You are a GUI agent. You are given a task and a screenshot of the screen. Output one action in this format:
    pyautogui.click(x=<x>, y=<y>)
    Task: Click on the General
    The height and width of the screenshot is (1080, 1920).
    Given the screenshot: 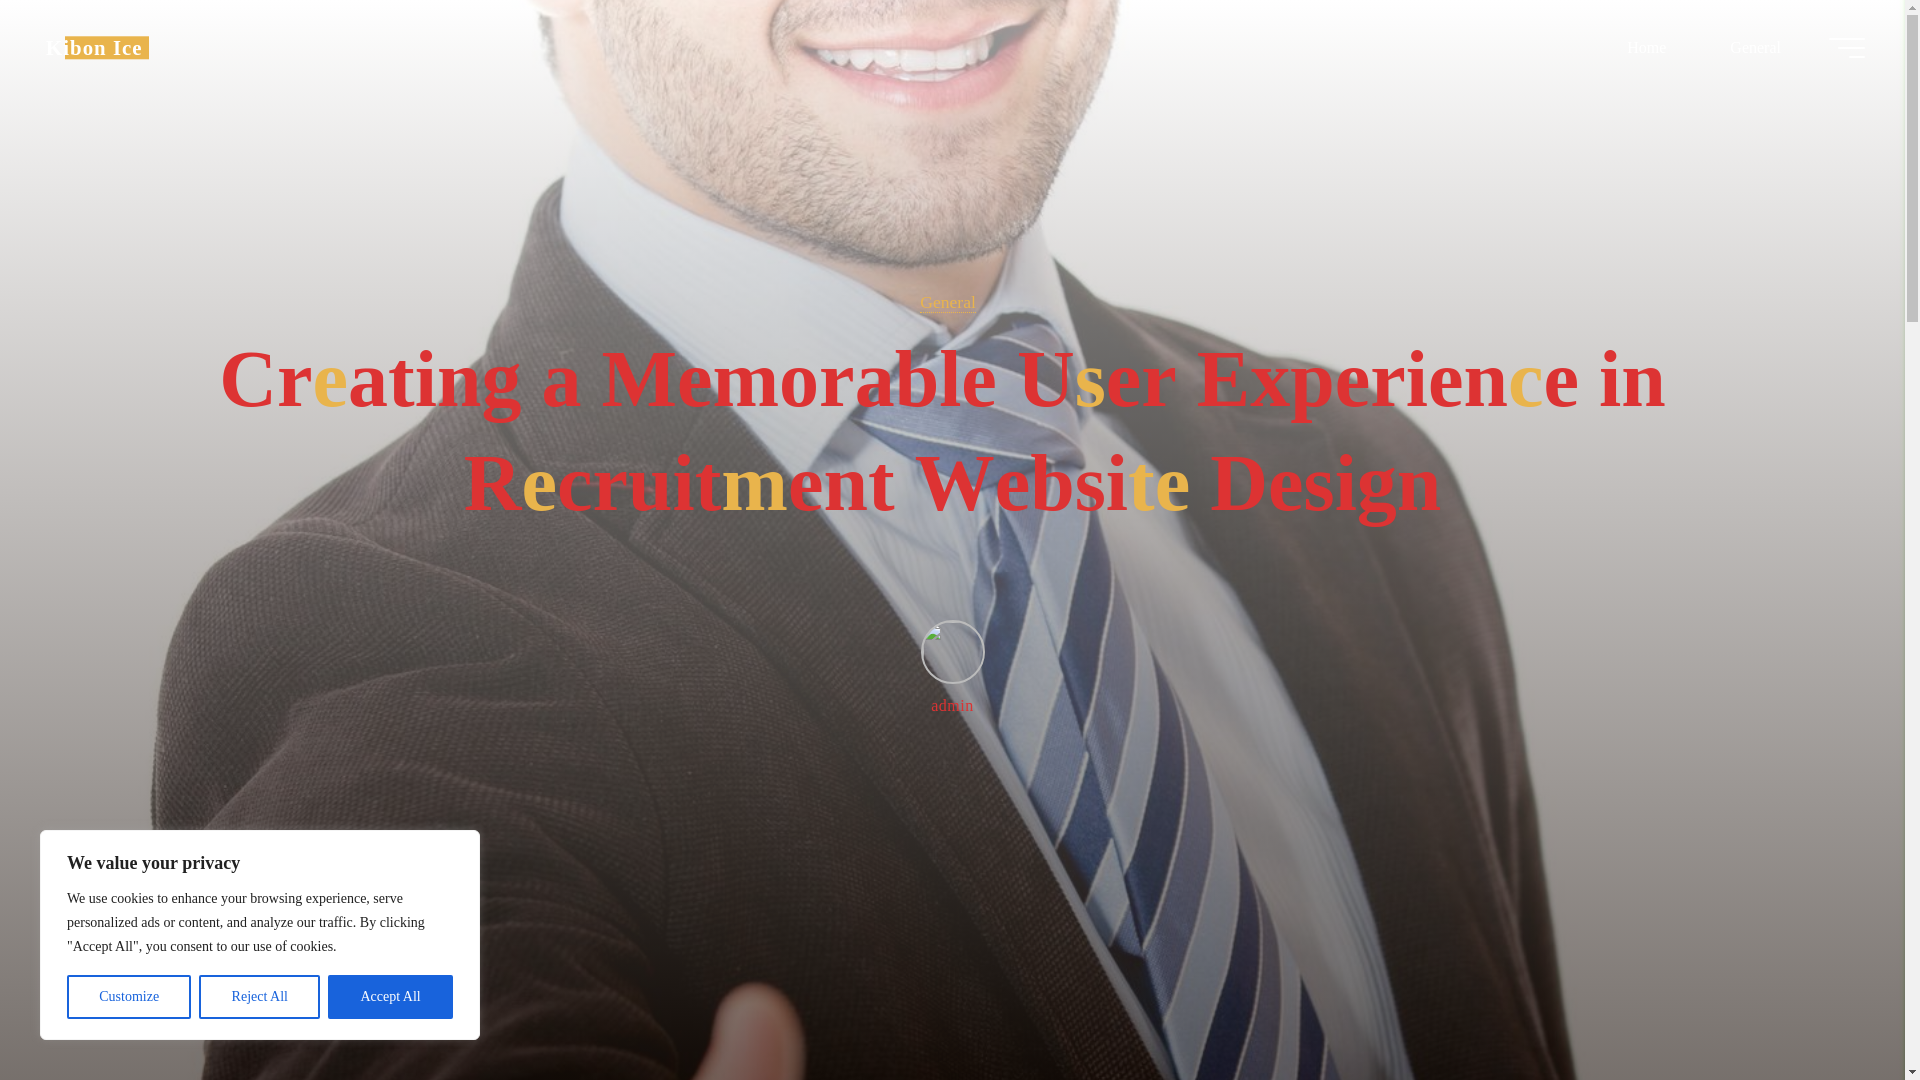 What is the action you would take?
    pyautogui.click(x=947, y=302)
    